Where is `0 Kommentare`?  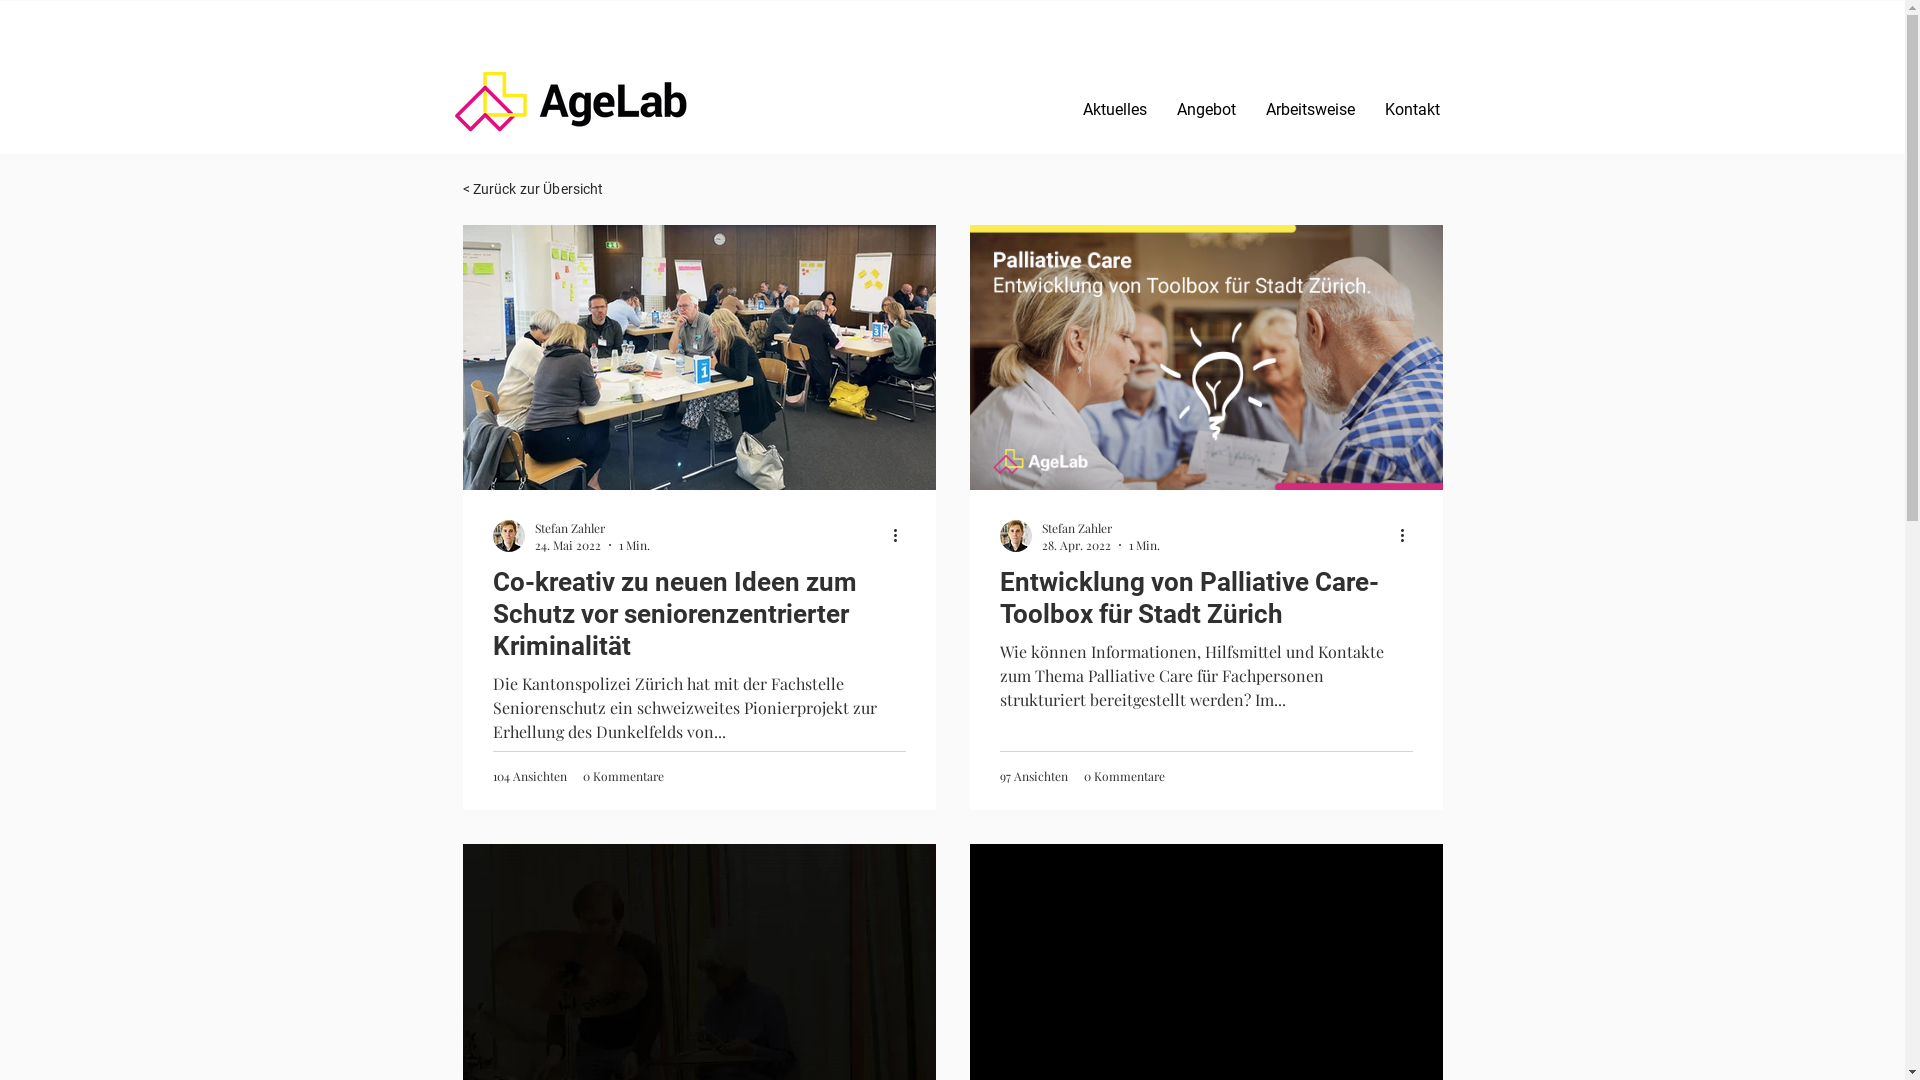
0 Kommentare is located at coordinates (1124, 776).